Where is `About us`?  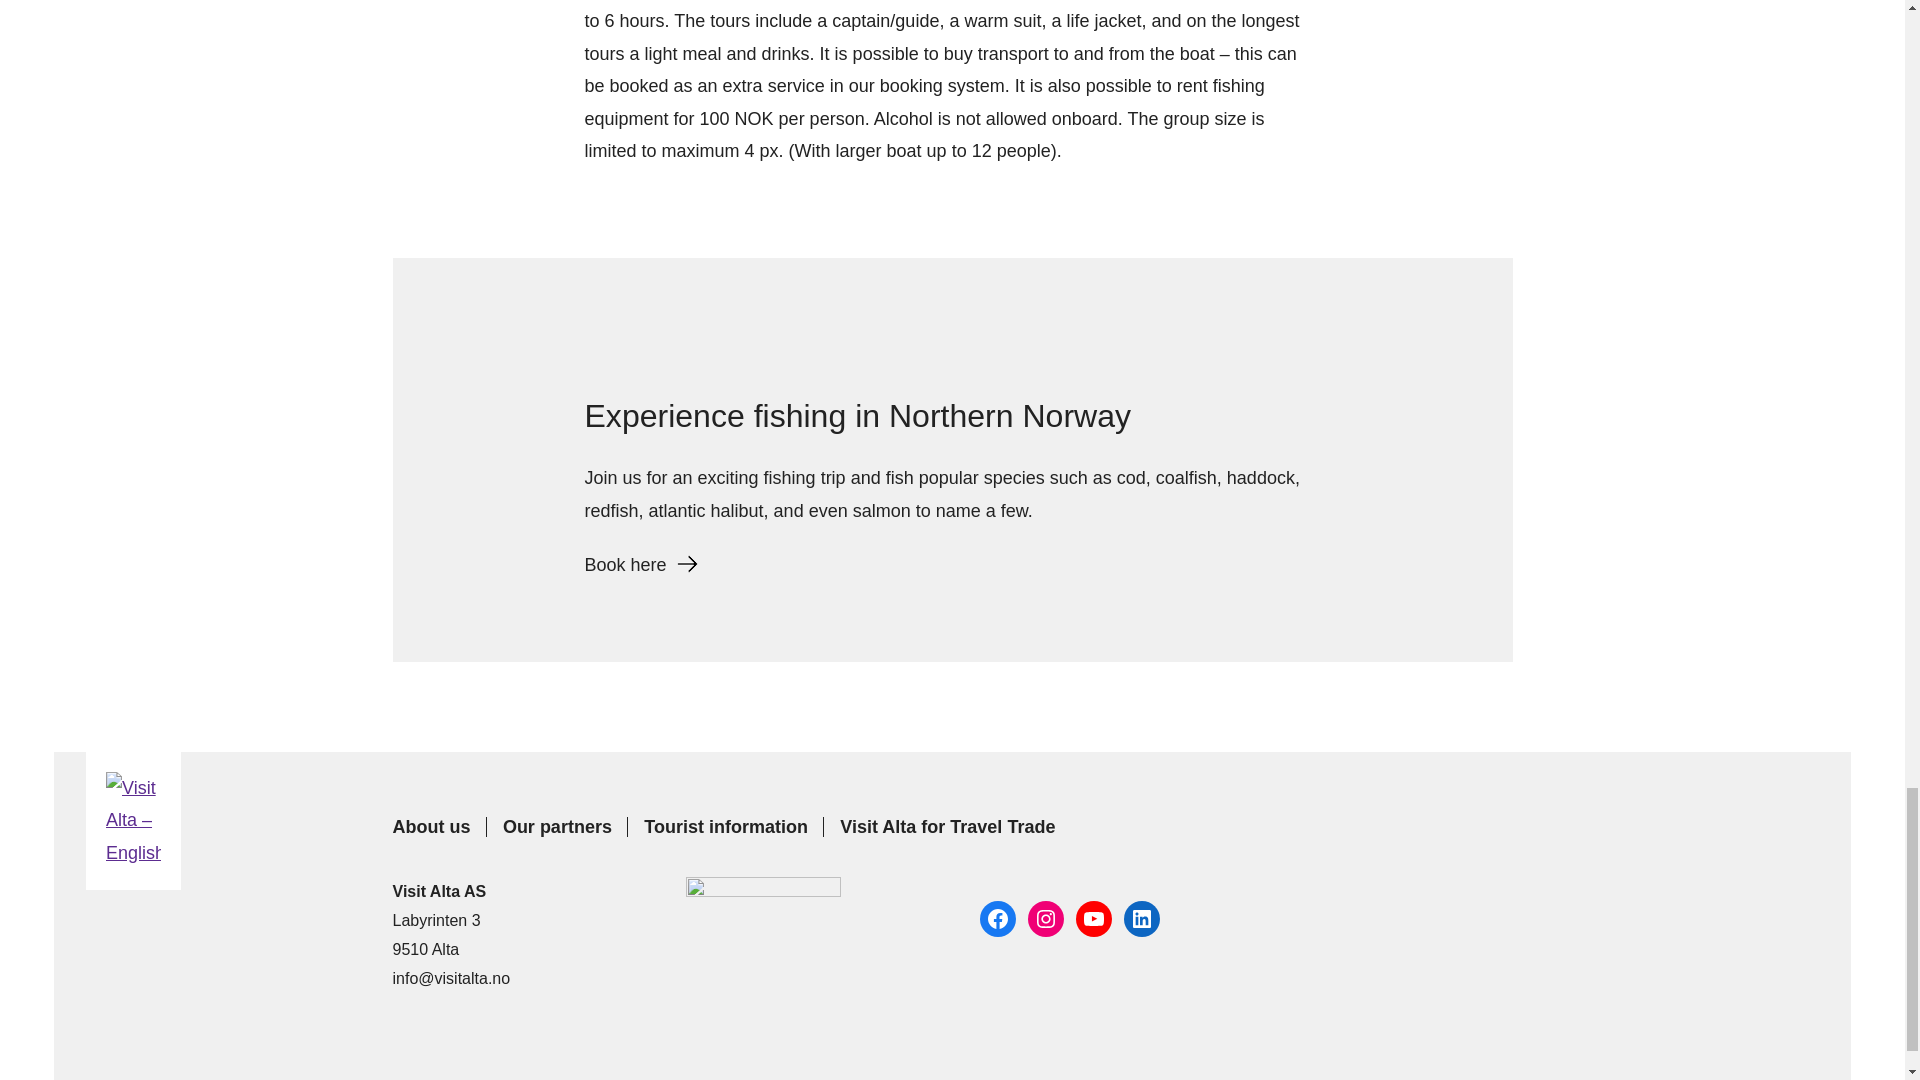 About us is located at coordinates (430, 826).